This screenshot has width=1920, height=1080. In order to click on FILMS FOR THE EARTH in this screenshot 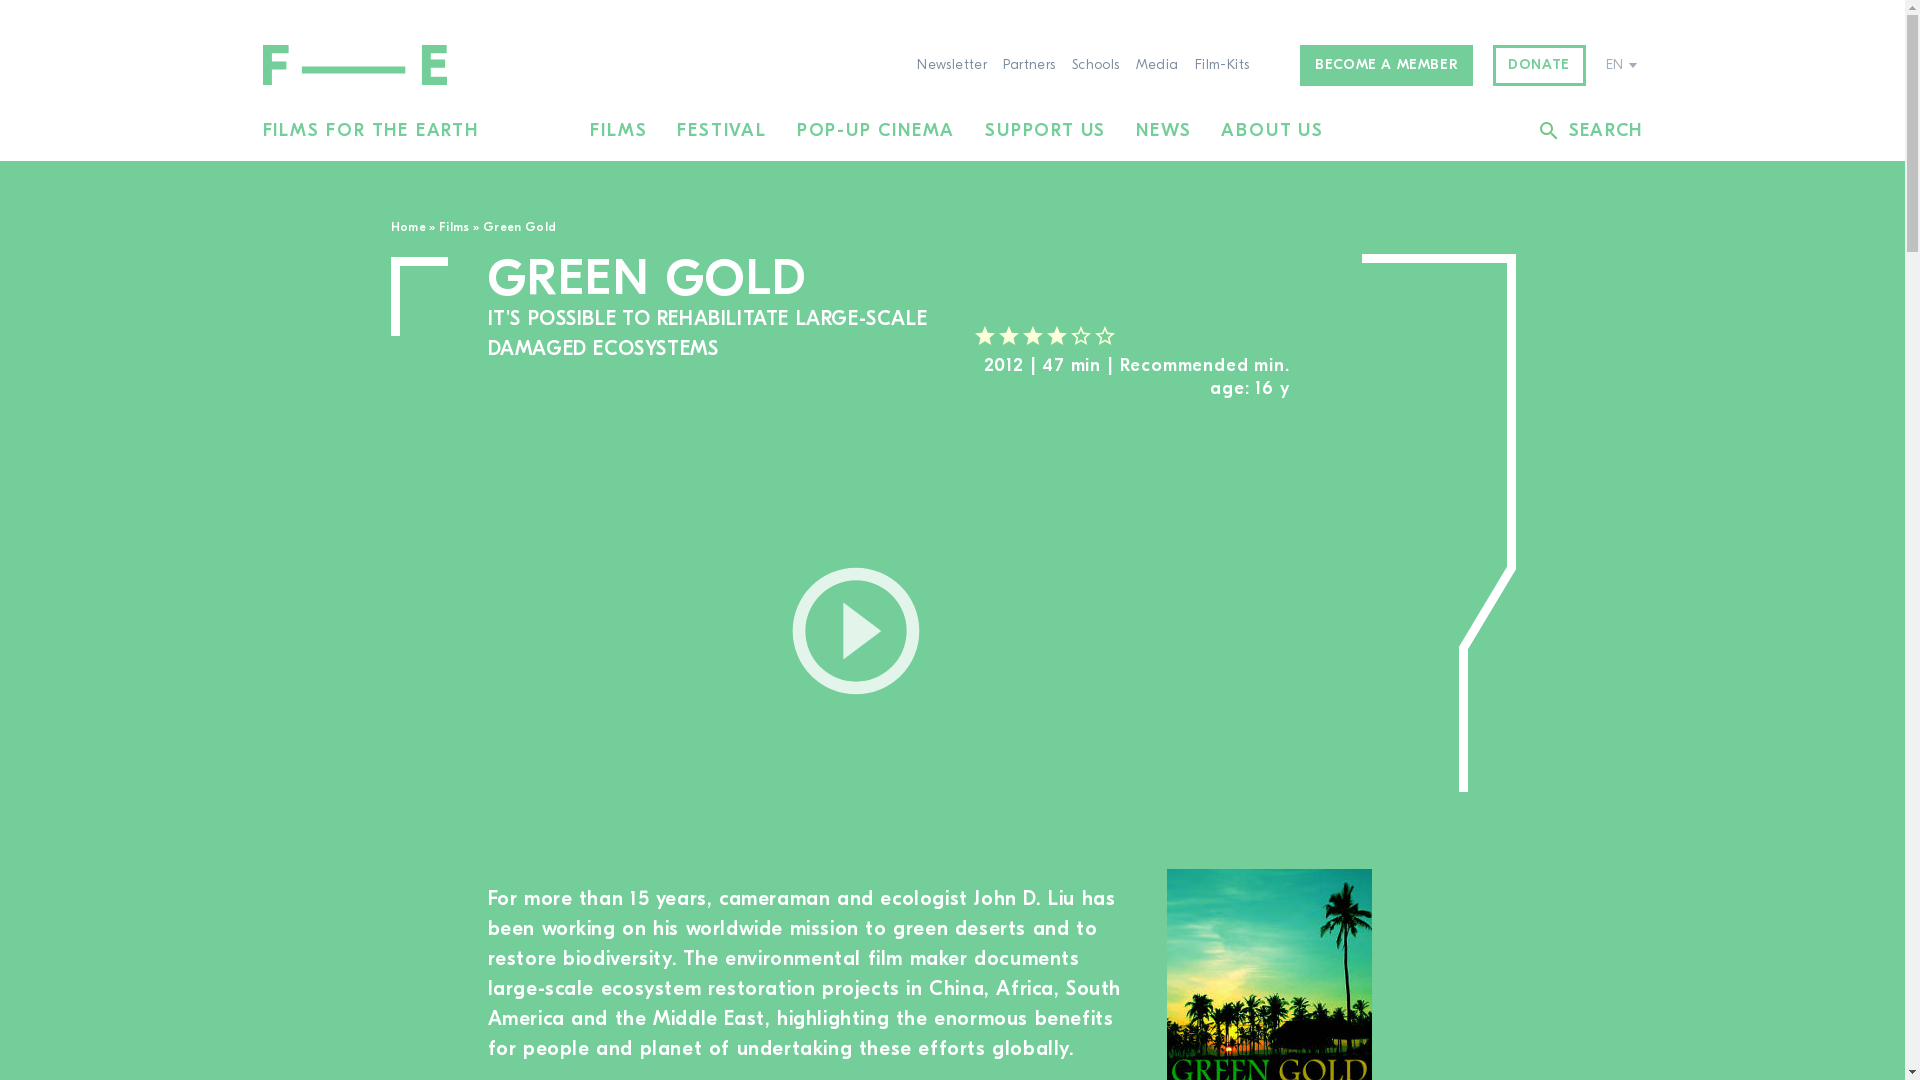, I will do `click(370, 130)`.